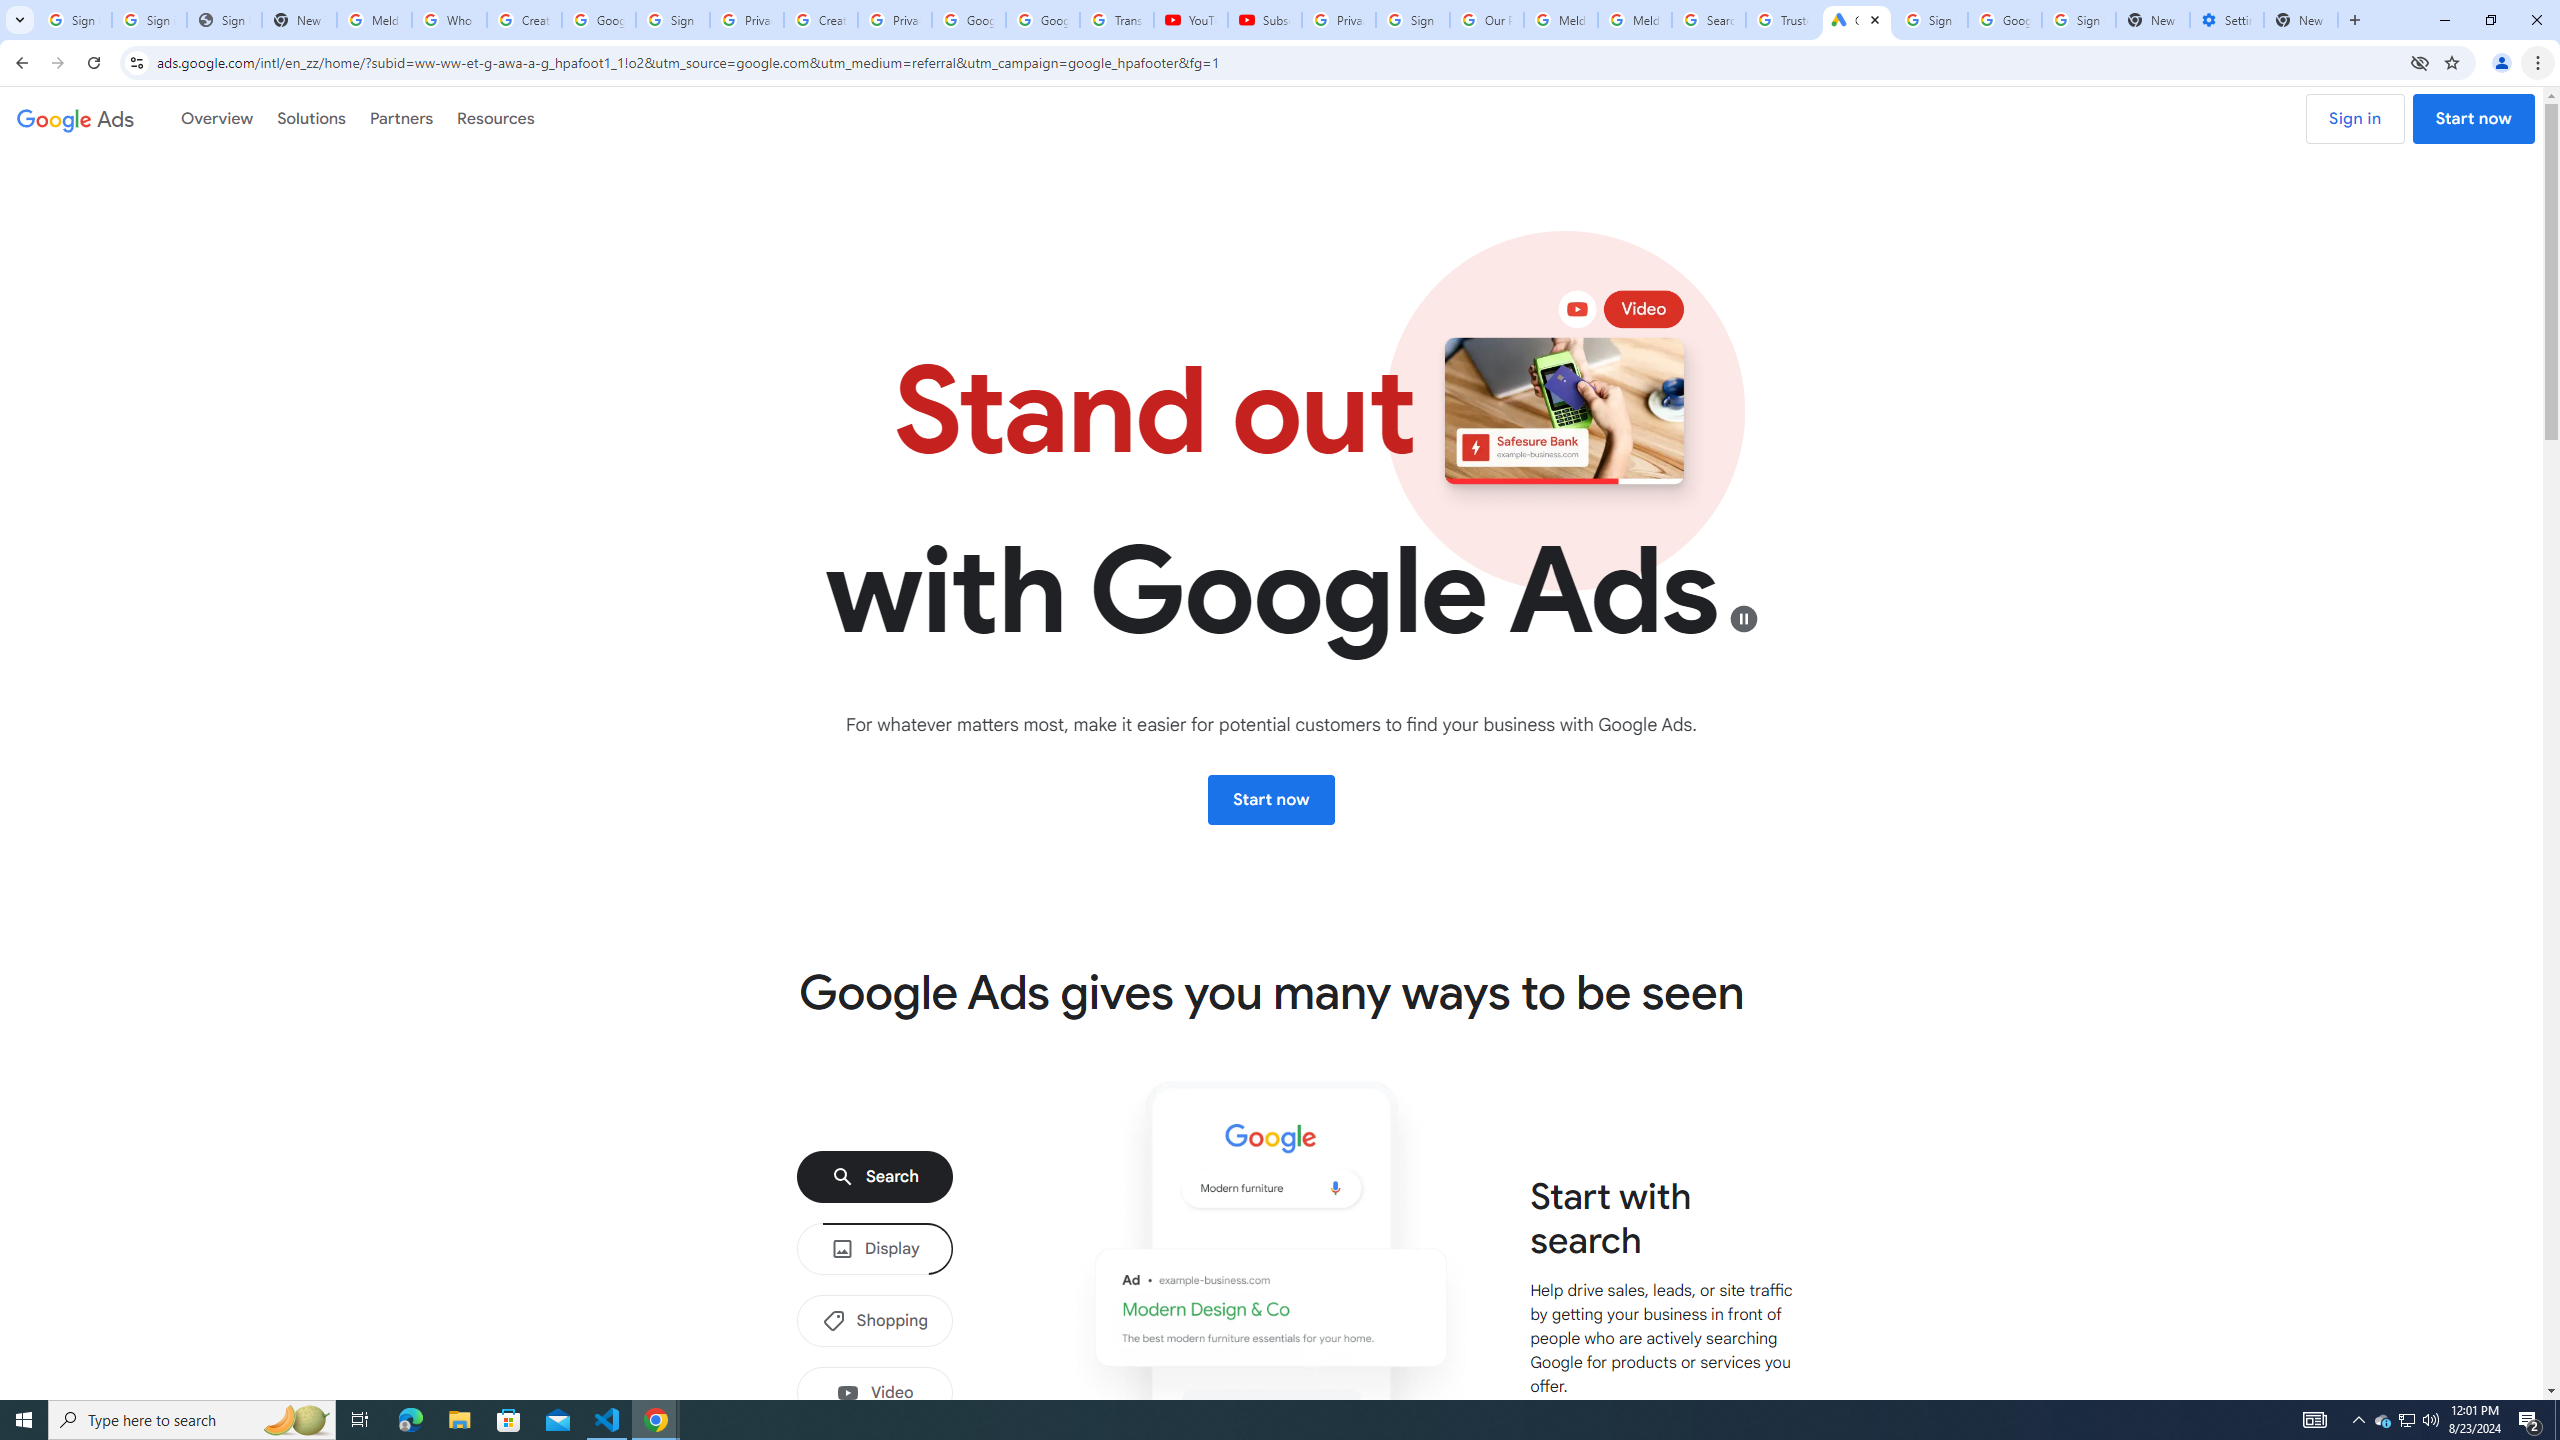 This screenshot has height=1440, width=2560. I want to click on Search - Selected, more information after list, so click(875, 1176).